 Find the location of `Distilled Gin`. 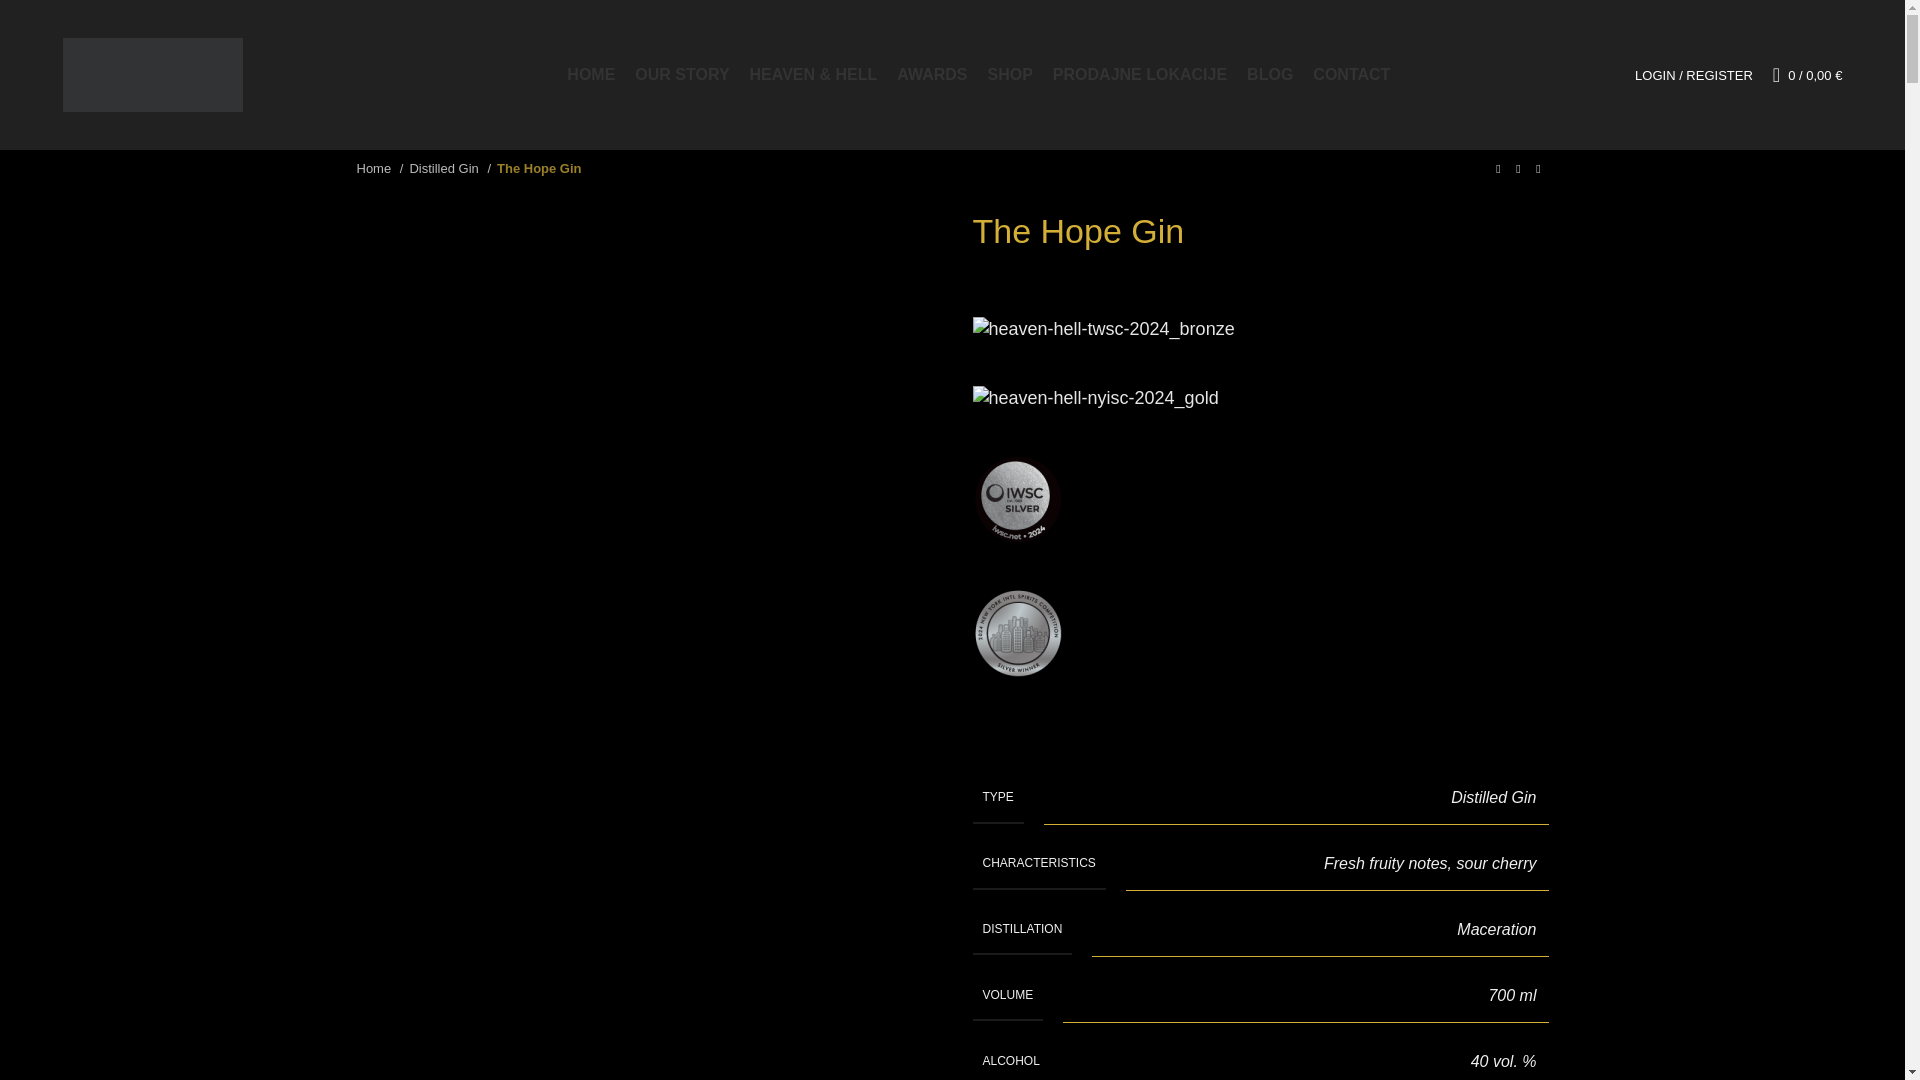

Distilled Gin is located at coordinates (450, 169).